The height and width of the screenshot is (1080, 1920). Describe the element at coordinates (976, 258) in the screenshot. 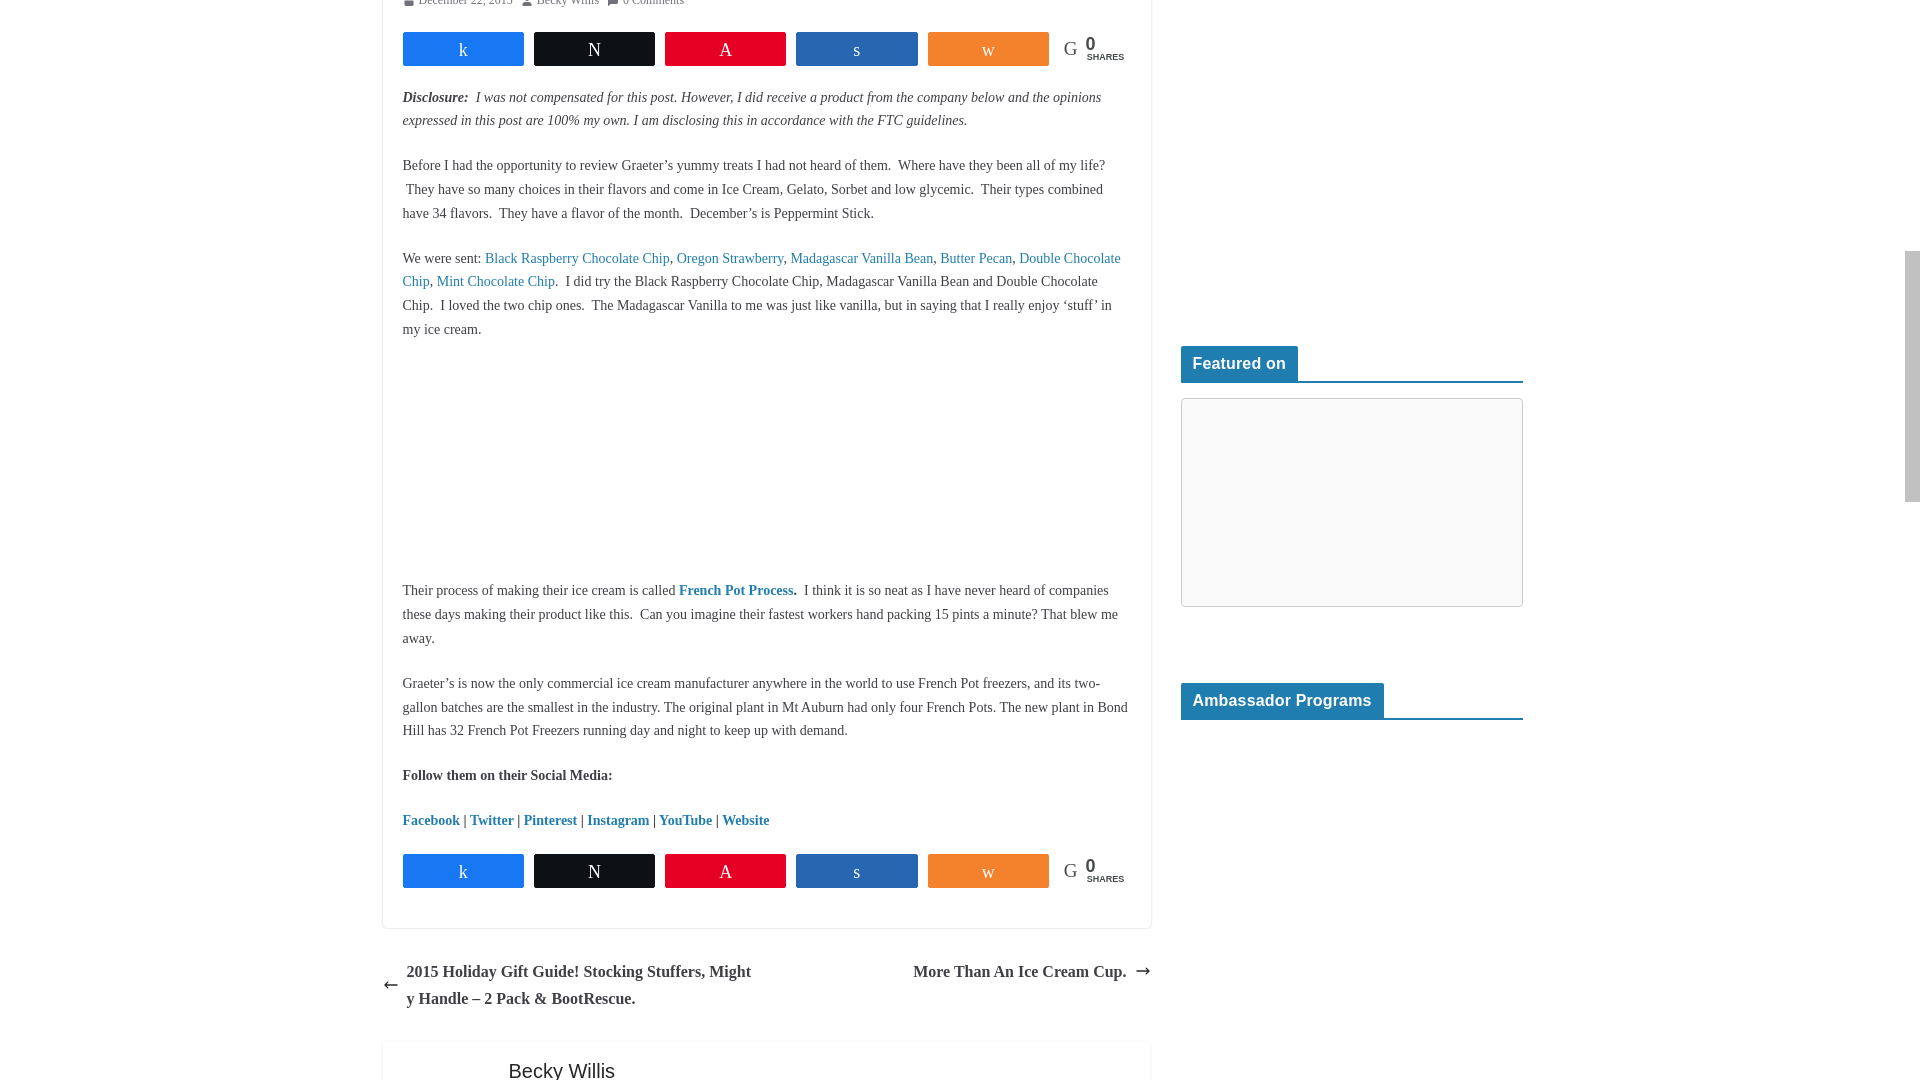

I see `Butter Pecan` at that location.